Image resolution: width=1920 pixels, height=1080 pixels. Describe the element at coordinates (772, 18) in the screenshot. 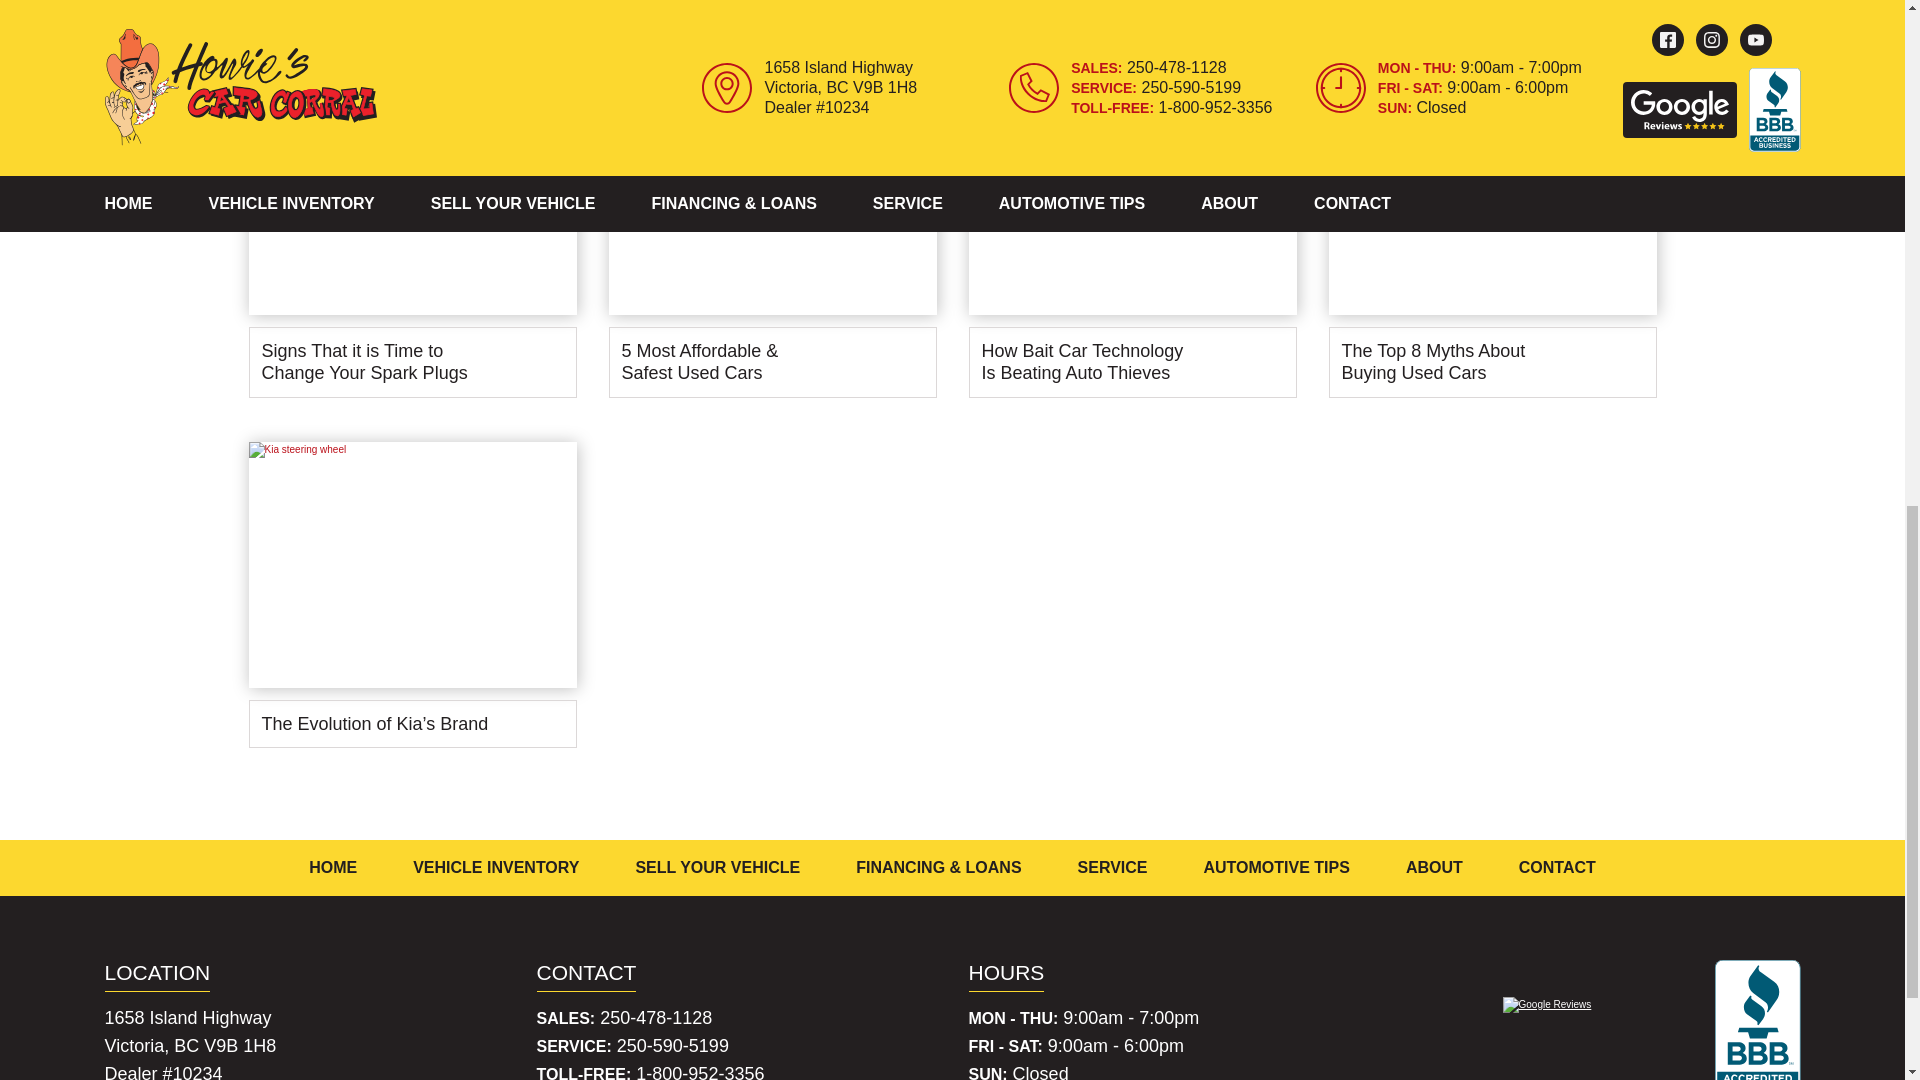

I see `5 Ways to Make Your Transmission Last a Lifetime` at that location.